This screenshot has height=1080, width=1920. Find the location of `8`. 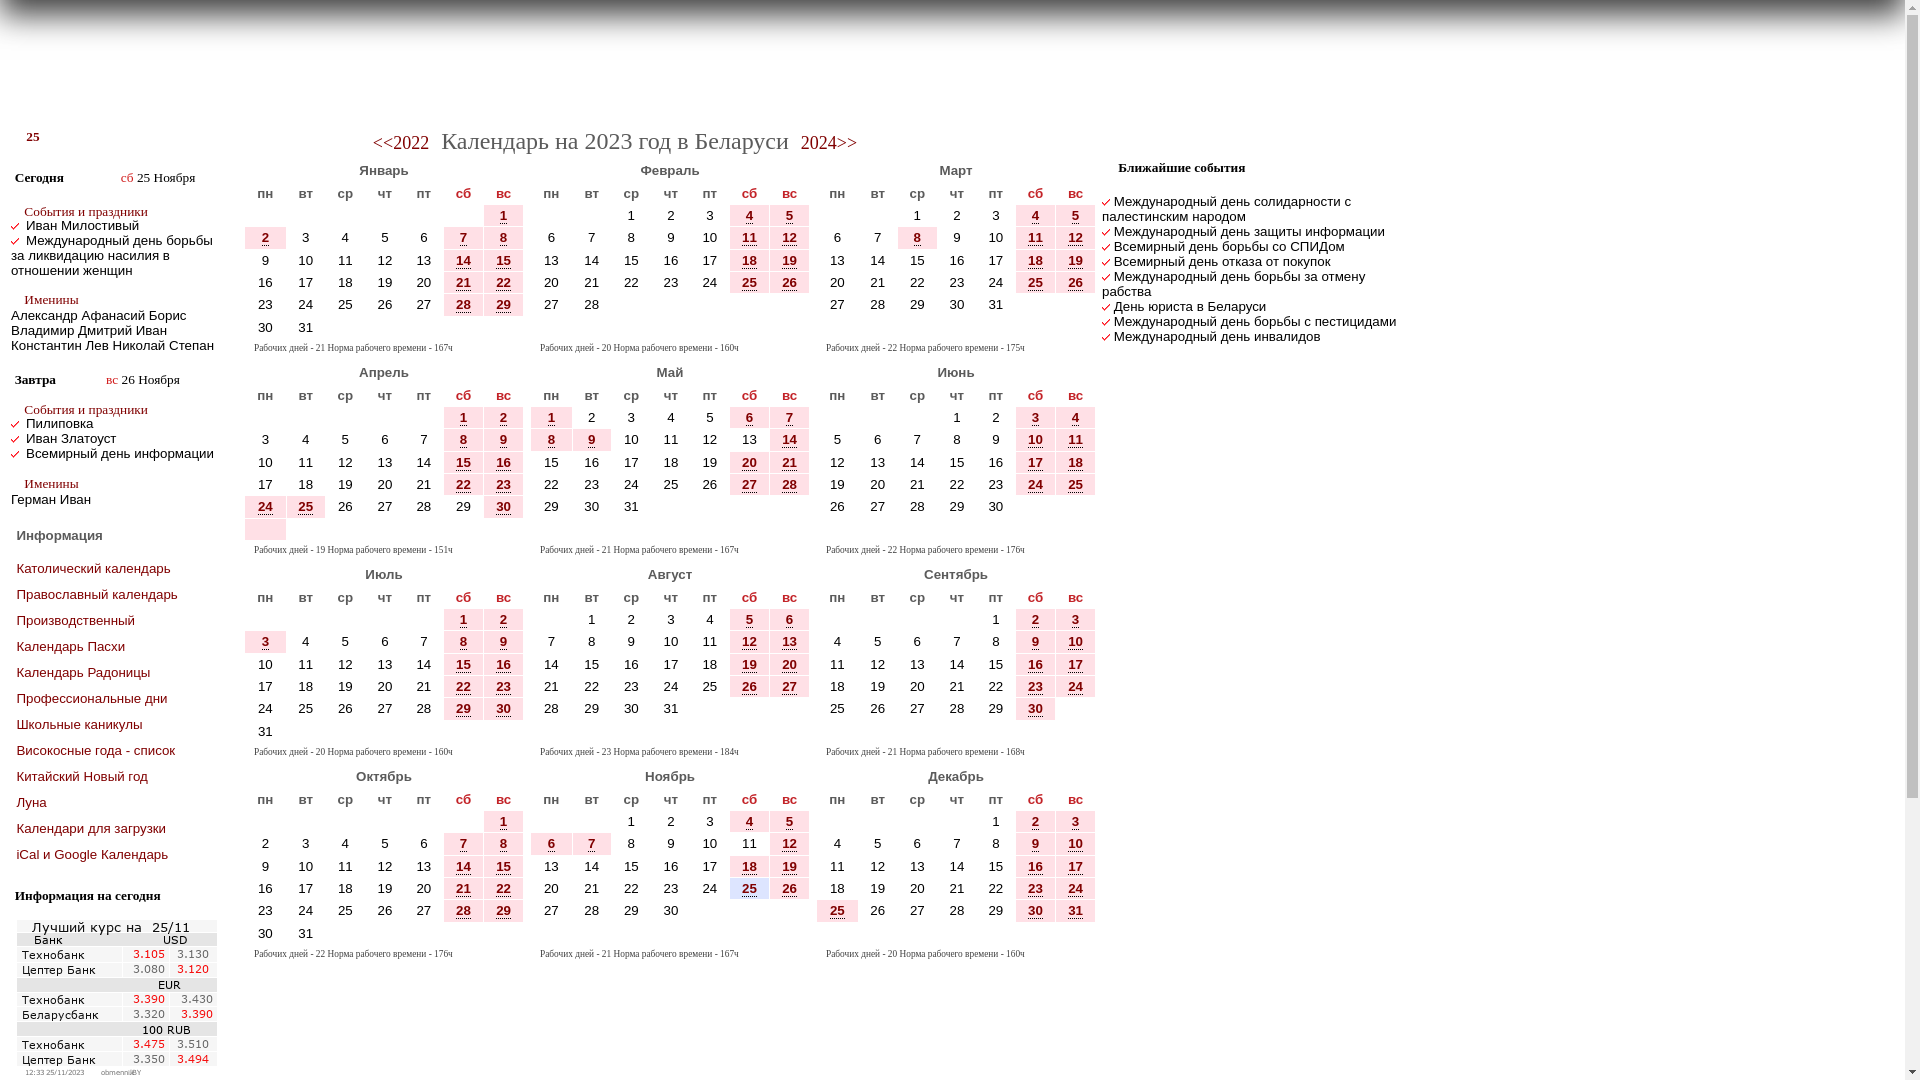

8 is located at coordinates (592, 642).